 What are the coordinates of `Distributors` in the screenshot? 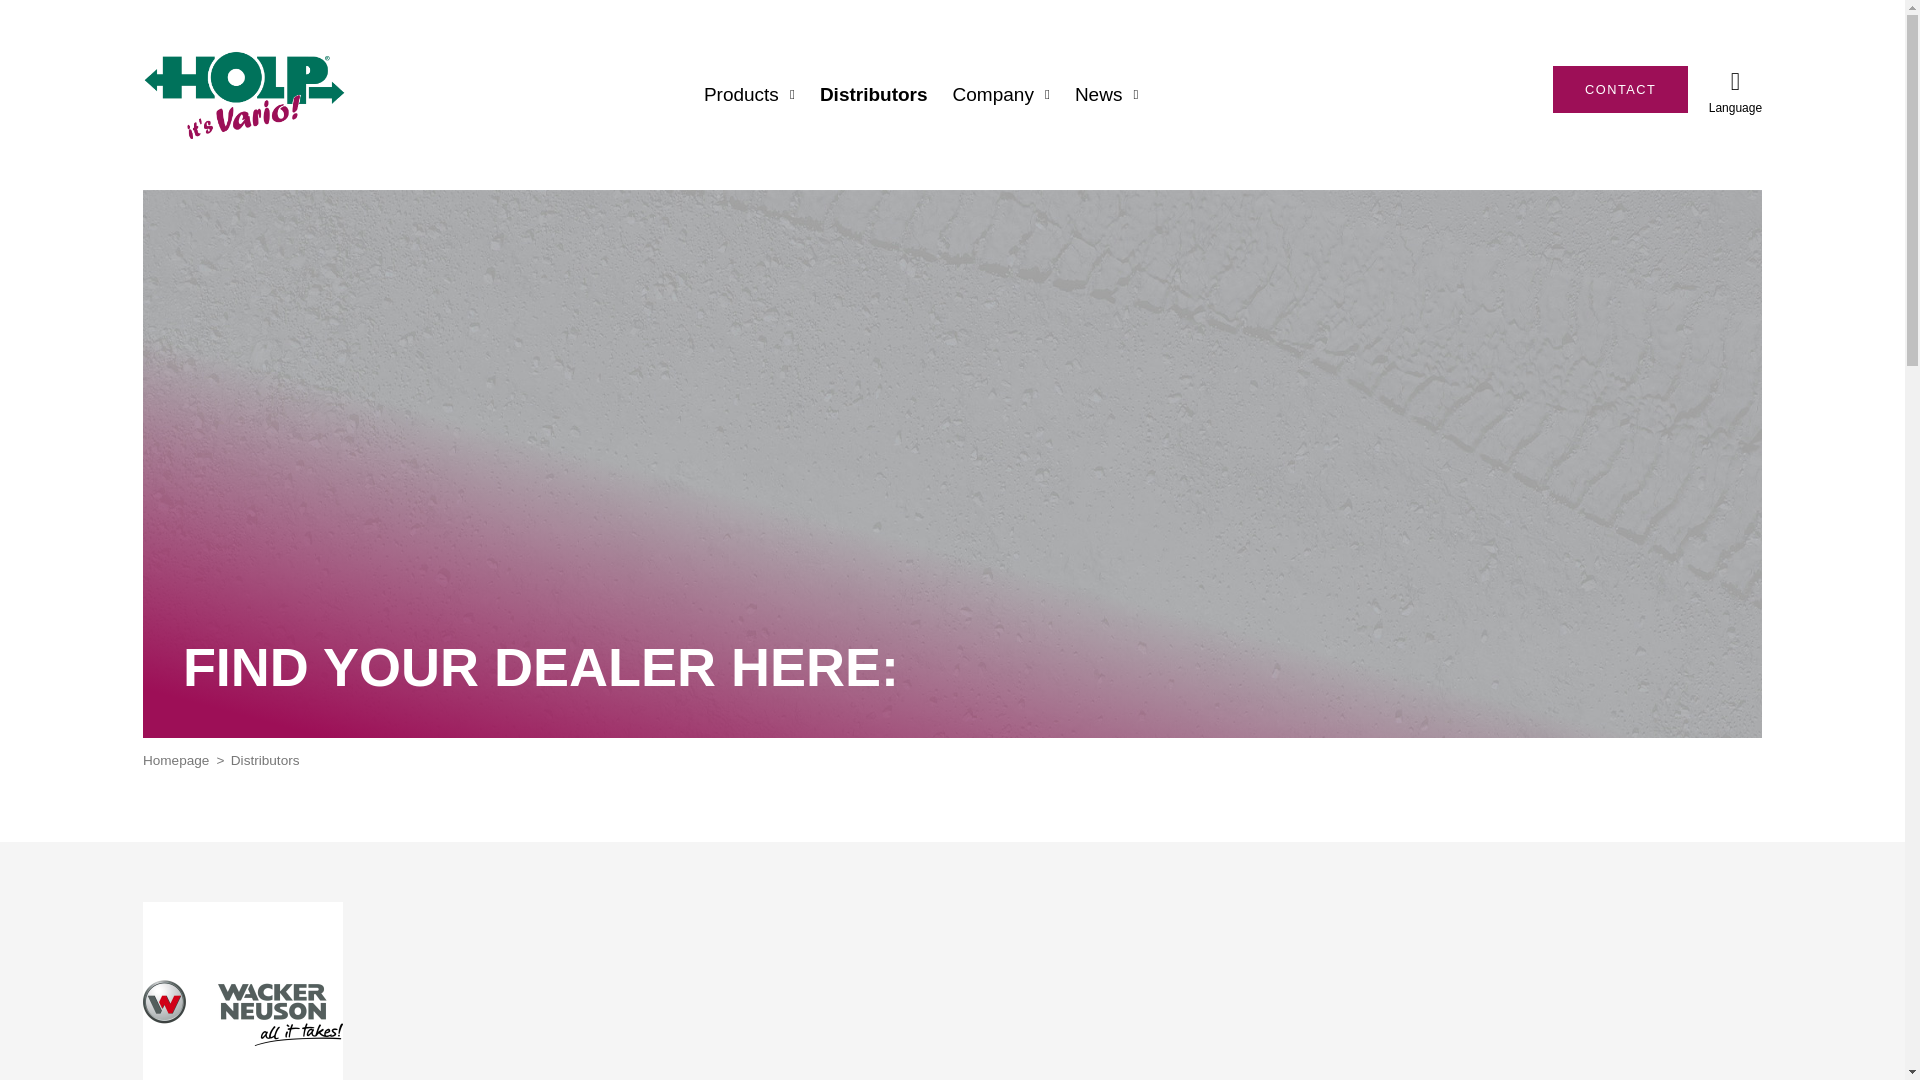 It's located at (873, 95).